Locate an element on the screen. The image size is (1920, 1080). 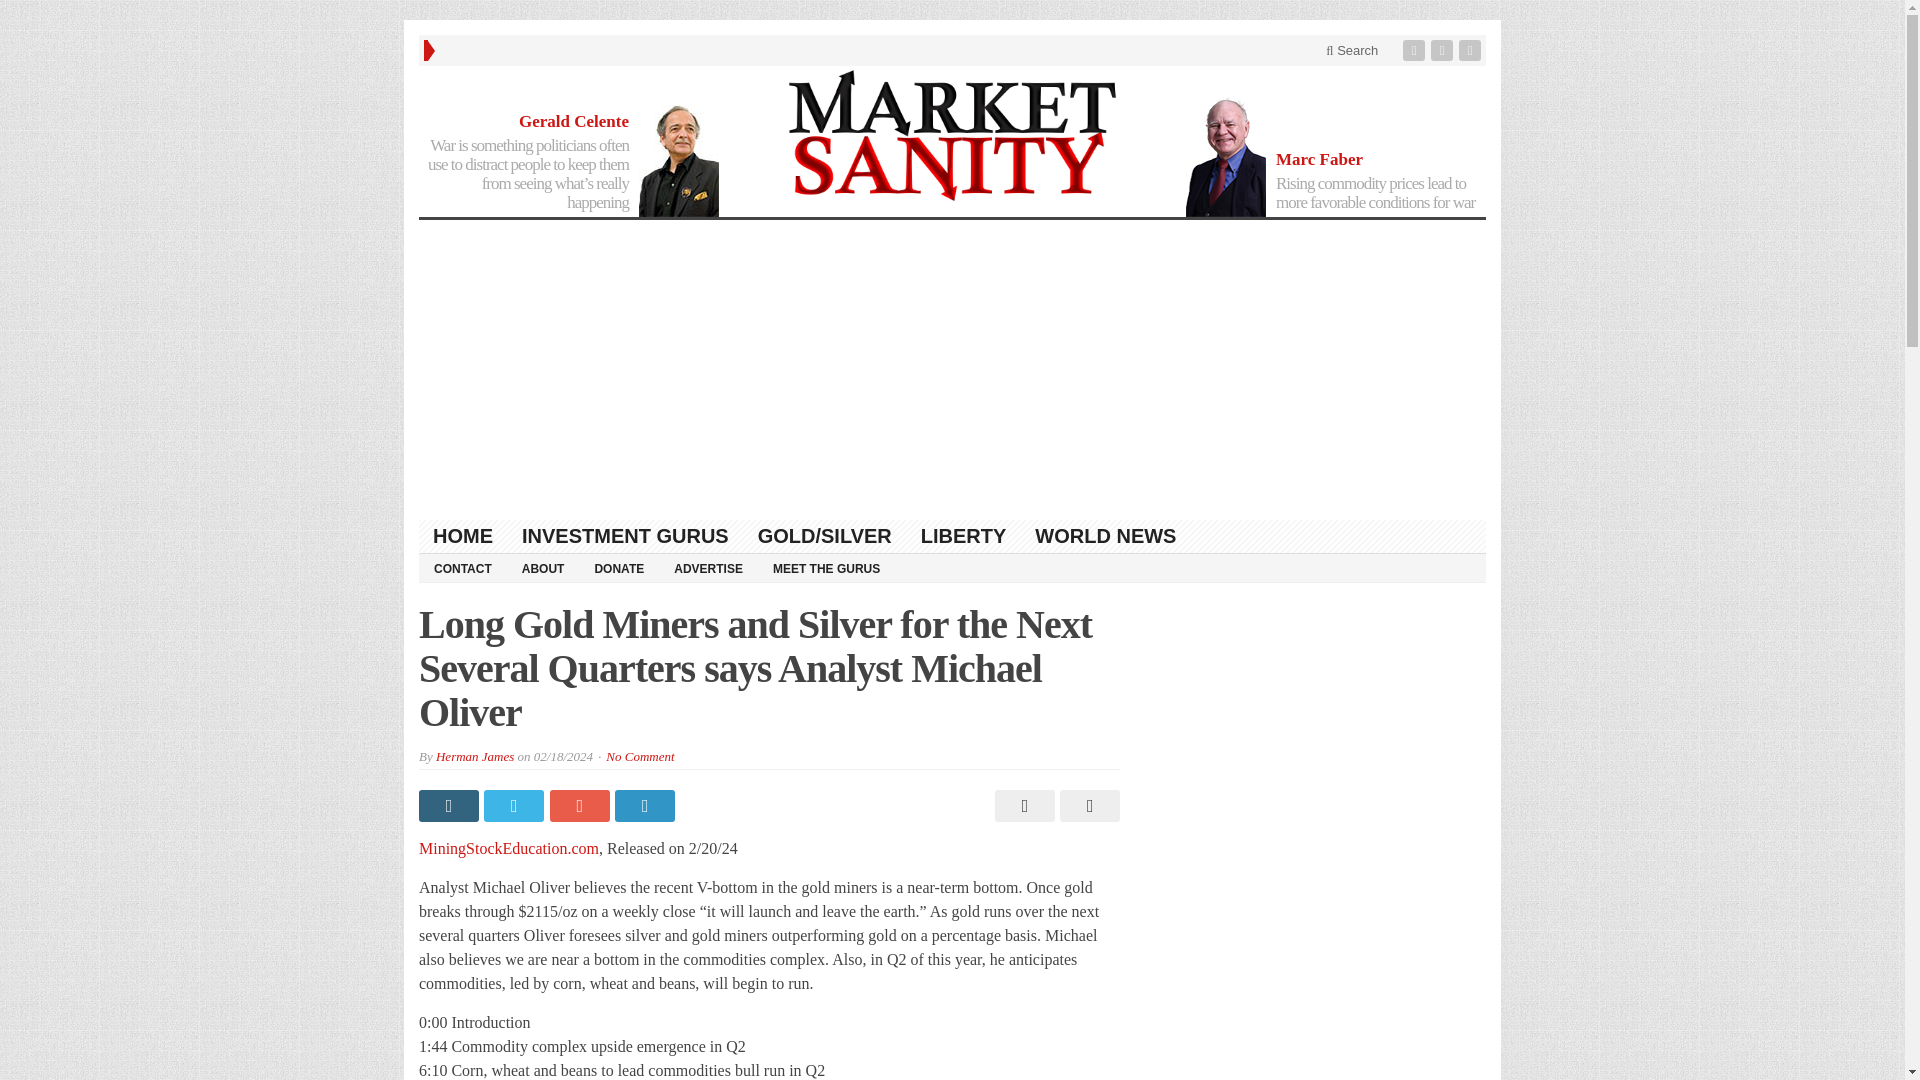
Marc Faber is located at coordinates (1320, 159).